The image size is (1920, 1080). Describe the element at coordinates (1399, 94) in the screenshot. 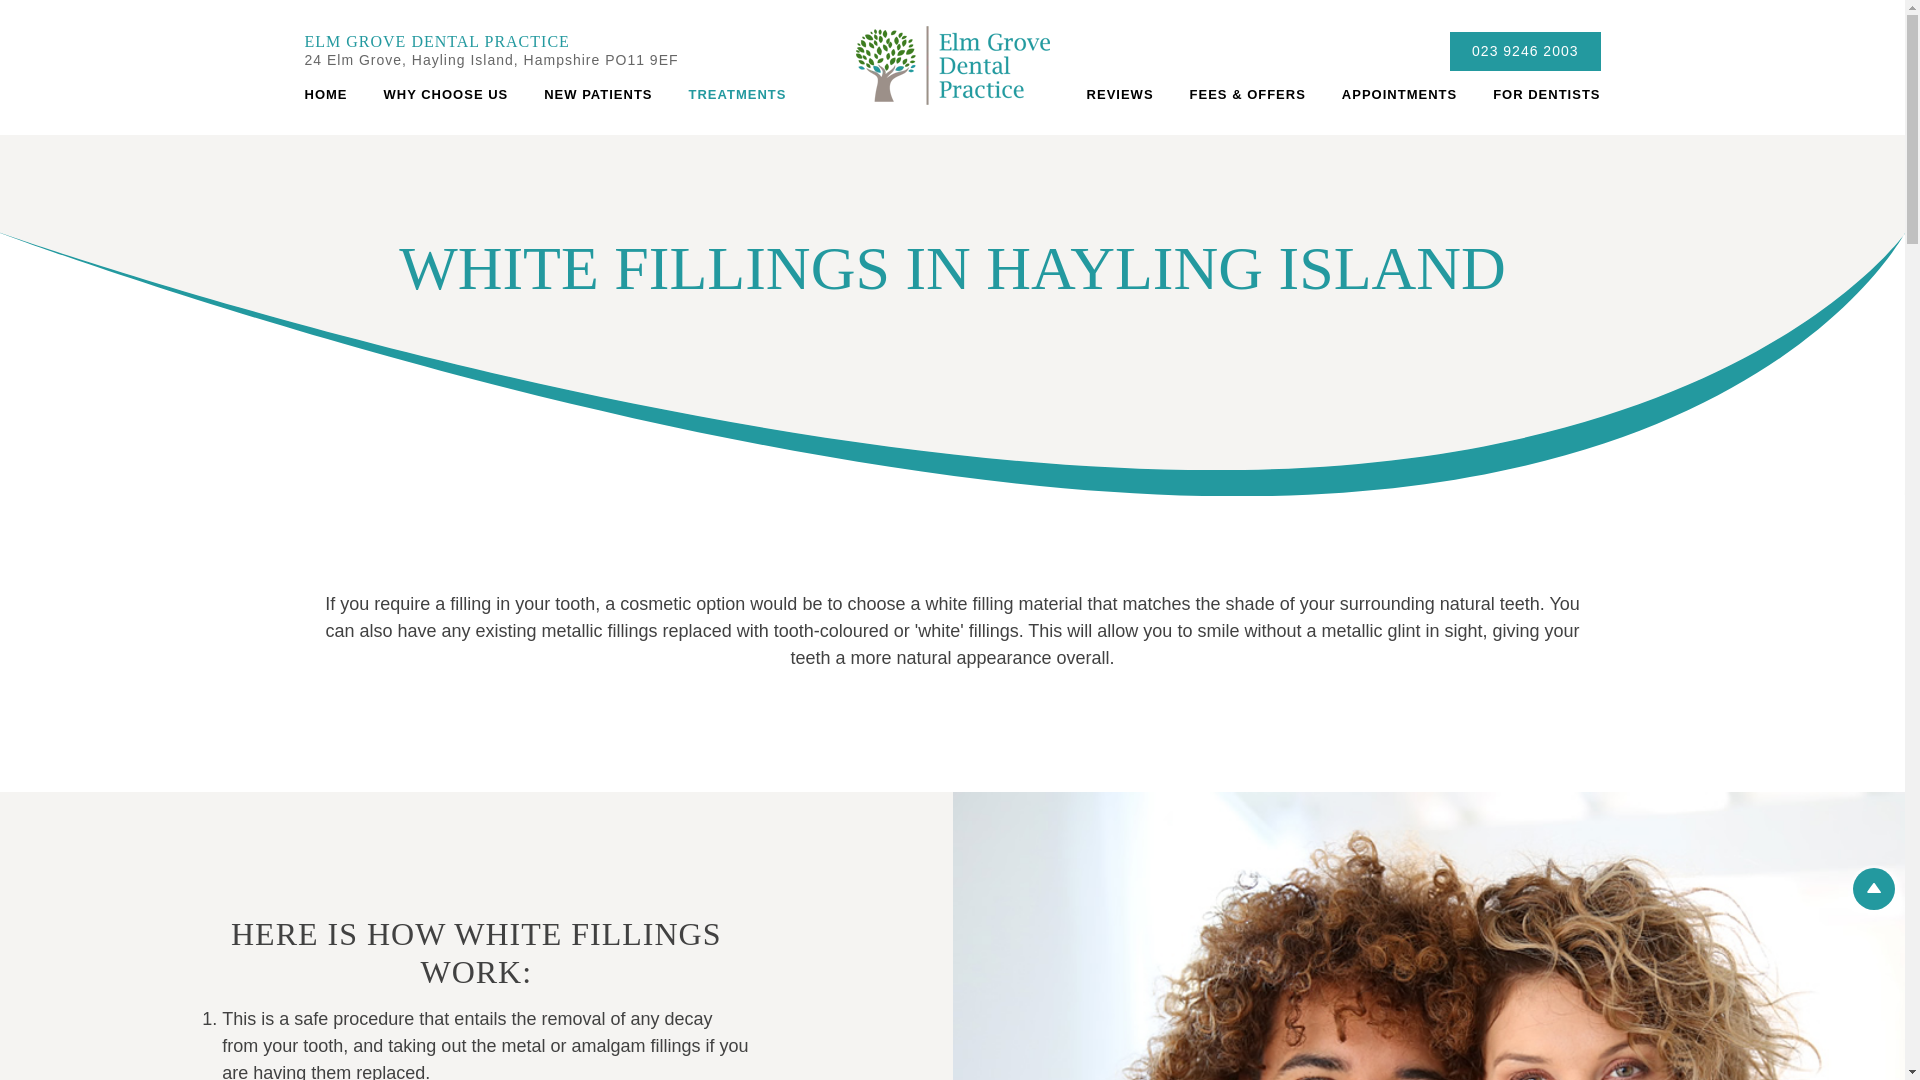

I see `Appointments` at that location.